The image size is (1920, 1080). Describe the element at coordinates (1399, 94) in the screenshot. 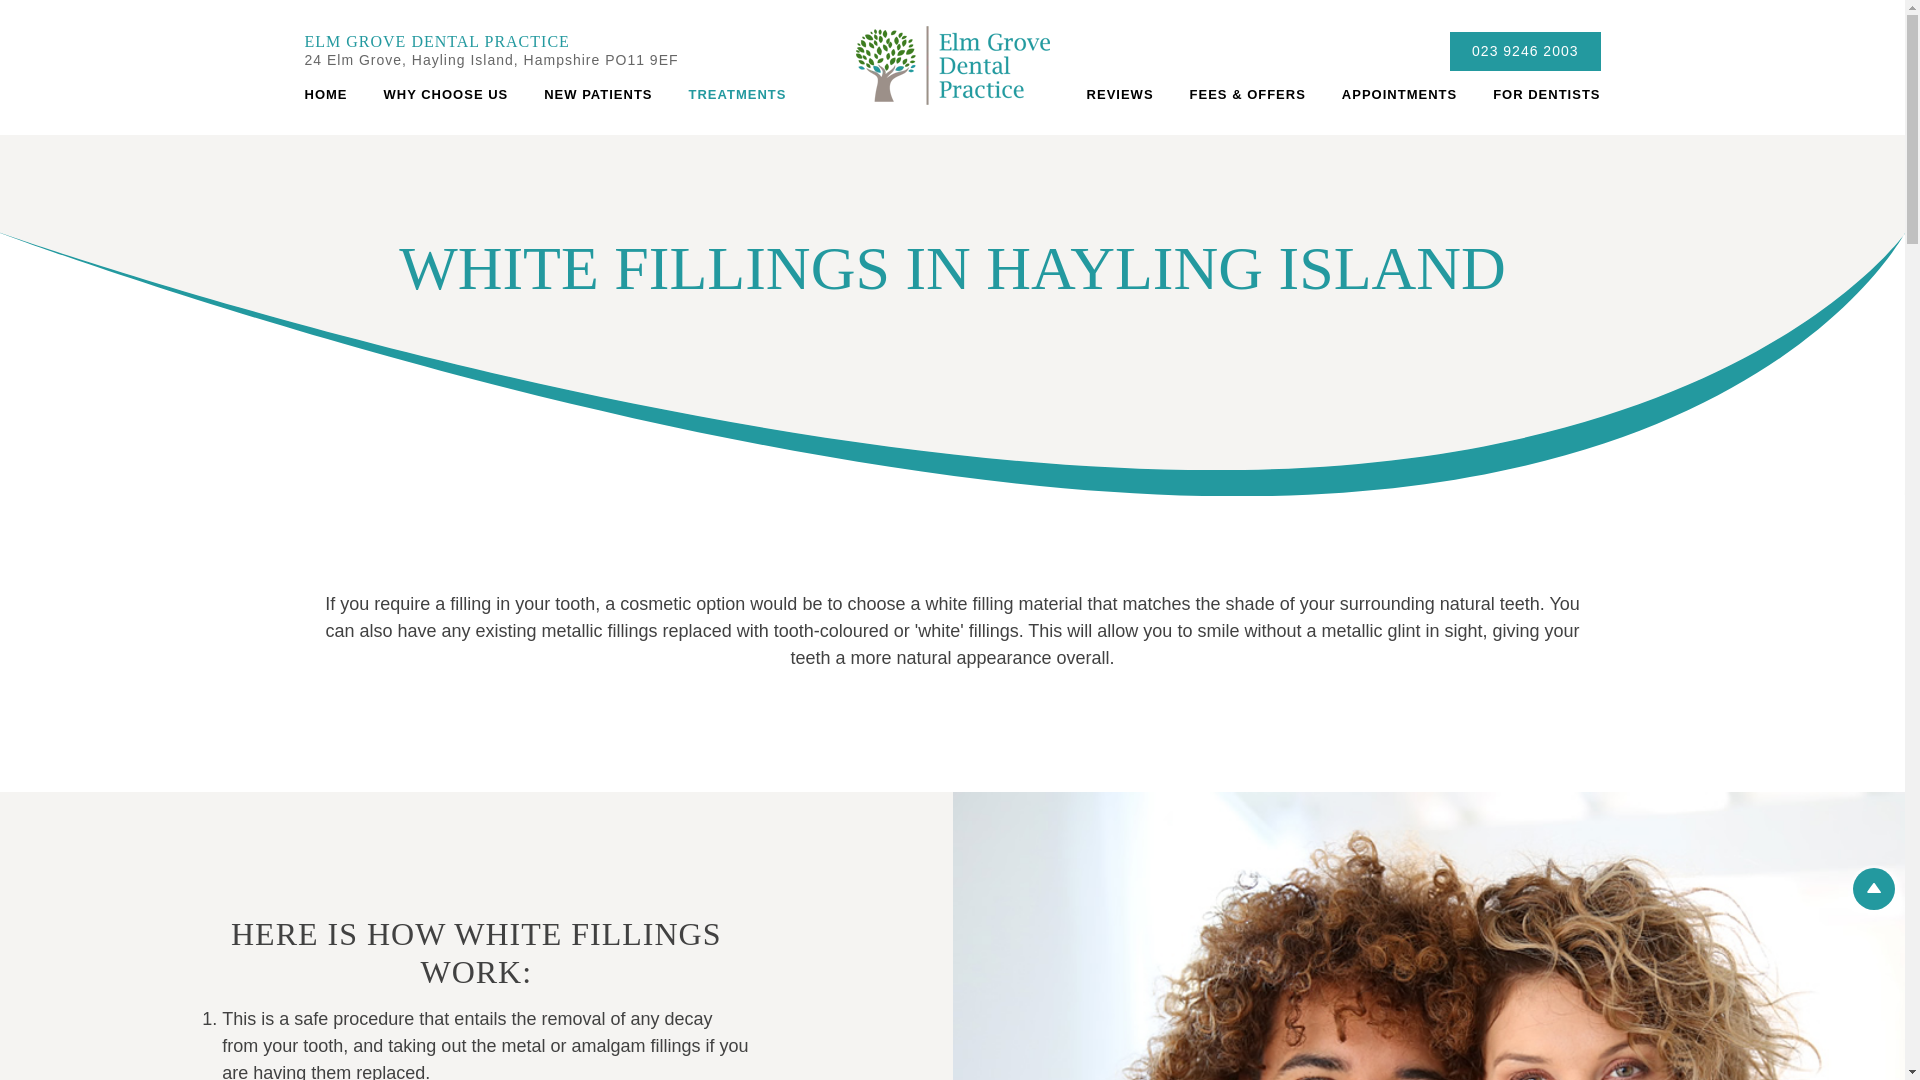

I see `Appointments` at that location.